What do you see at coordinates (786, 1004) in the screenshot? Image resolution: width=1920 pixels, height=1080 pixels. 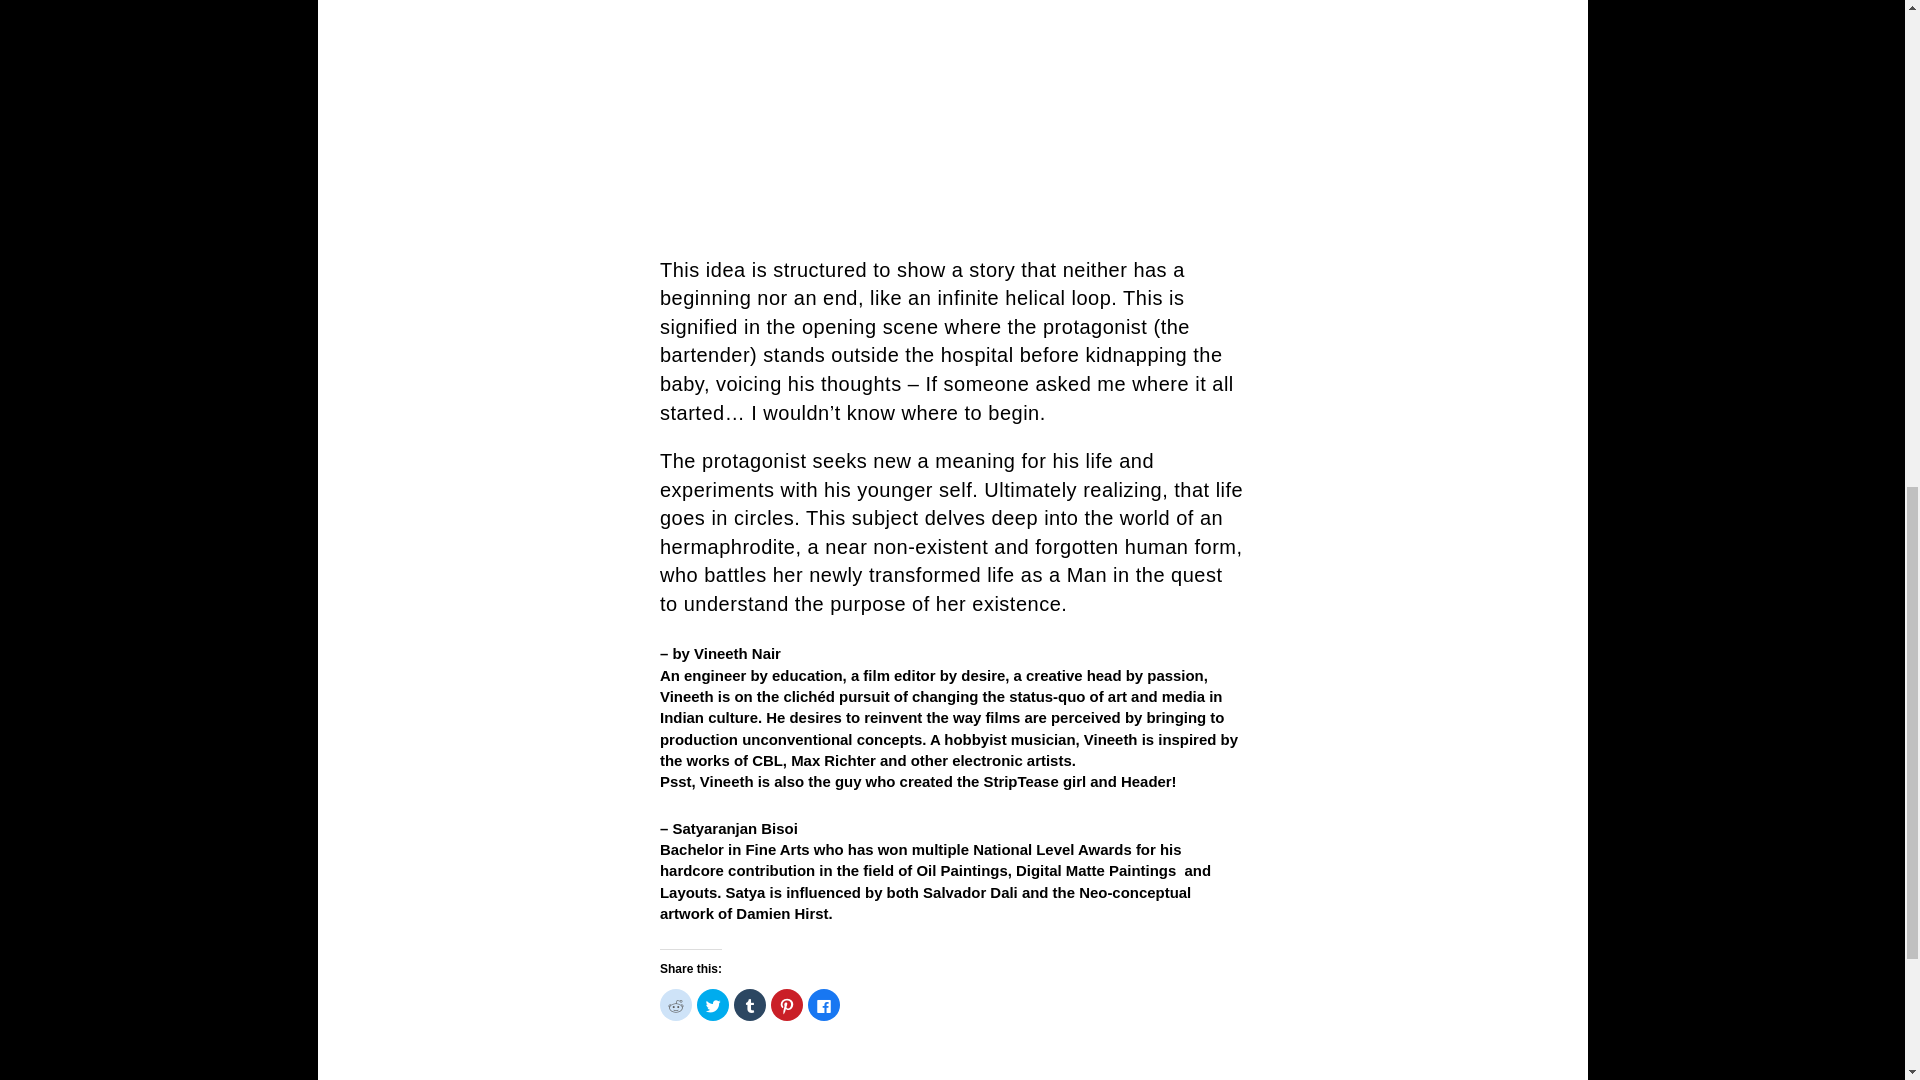 I see `Click to share on Pinterest` at bounding box center [786, 1004].